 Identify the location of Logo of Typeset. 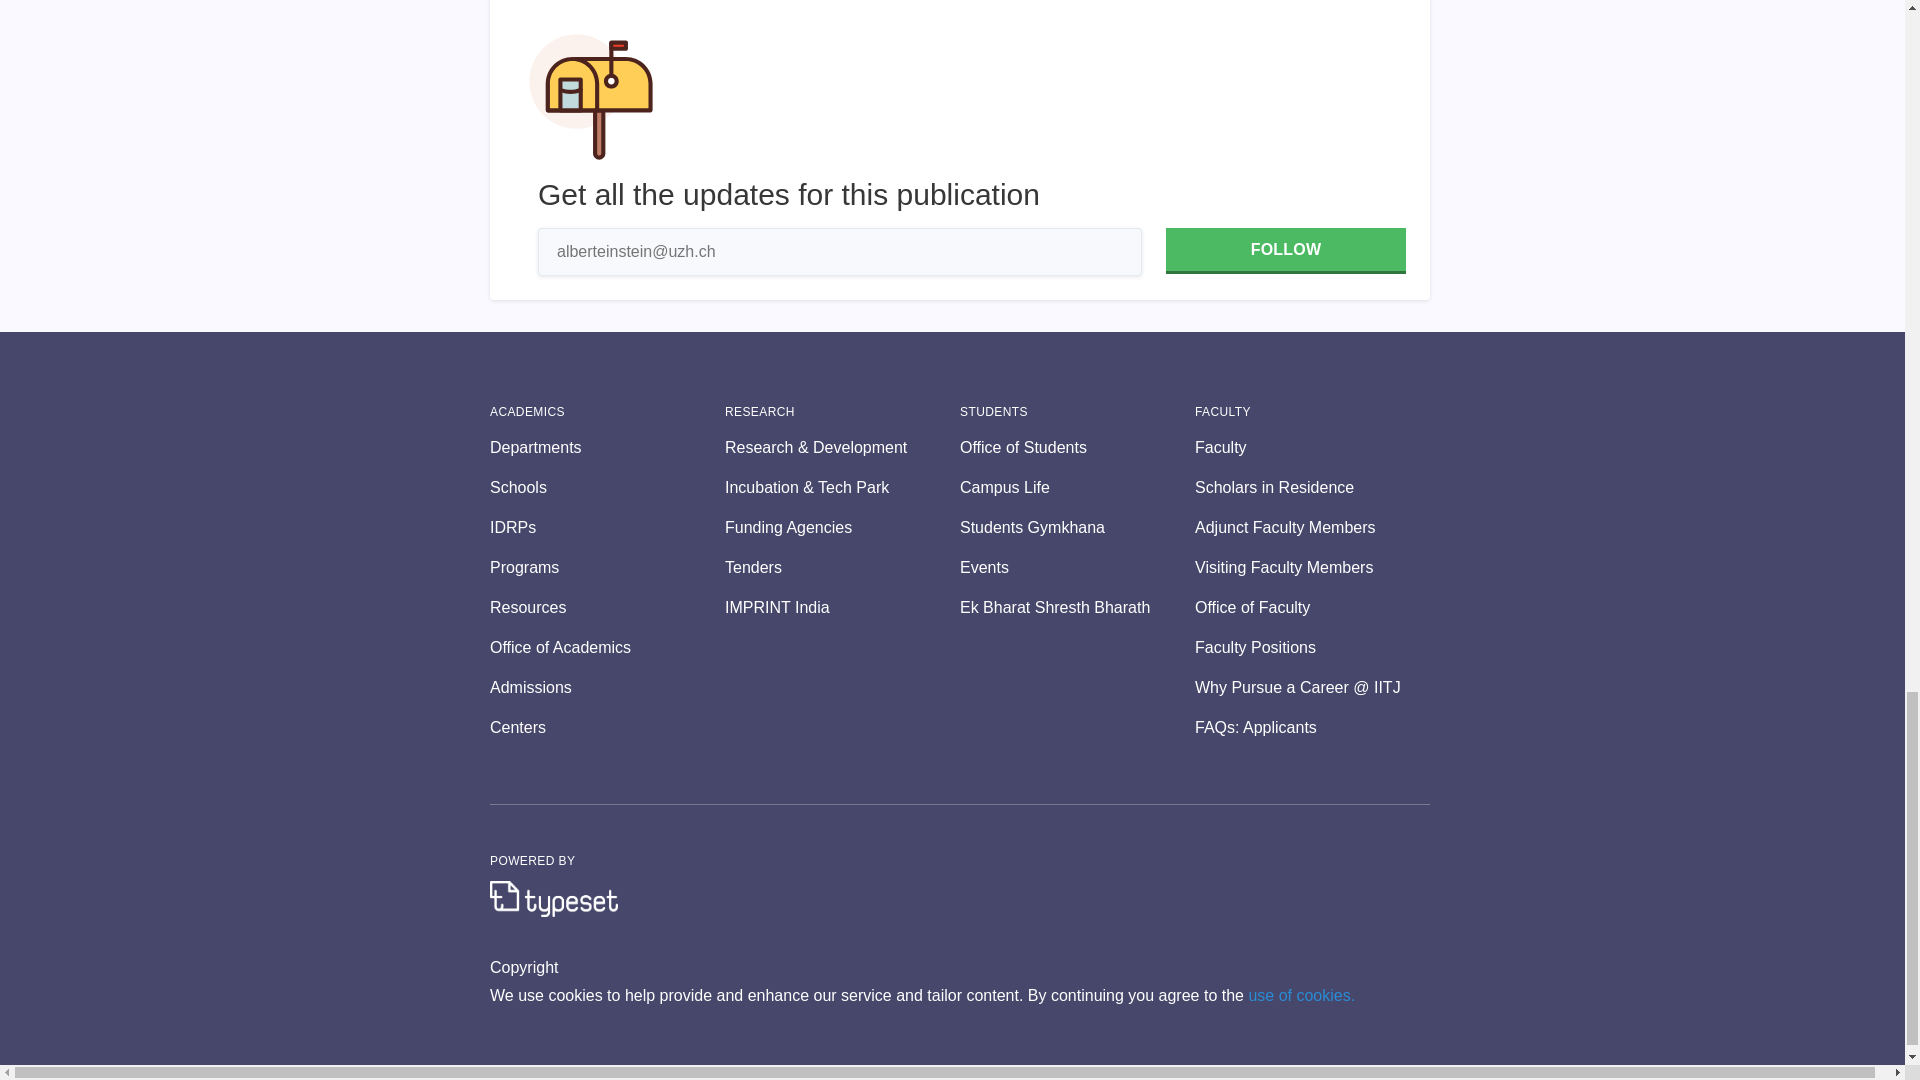
(554, 898).